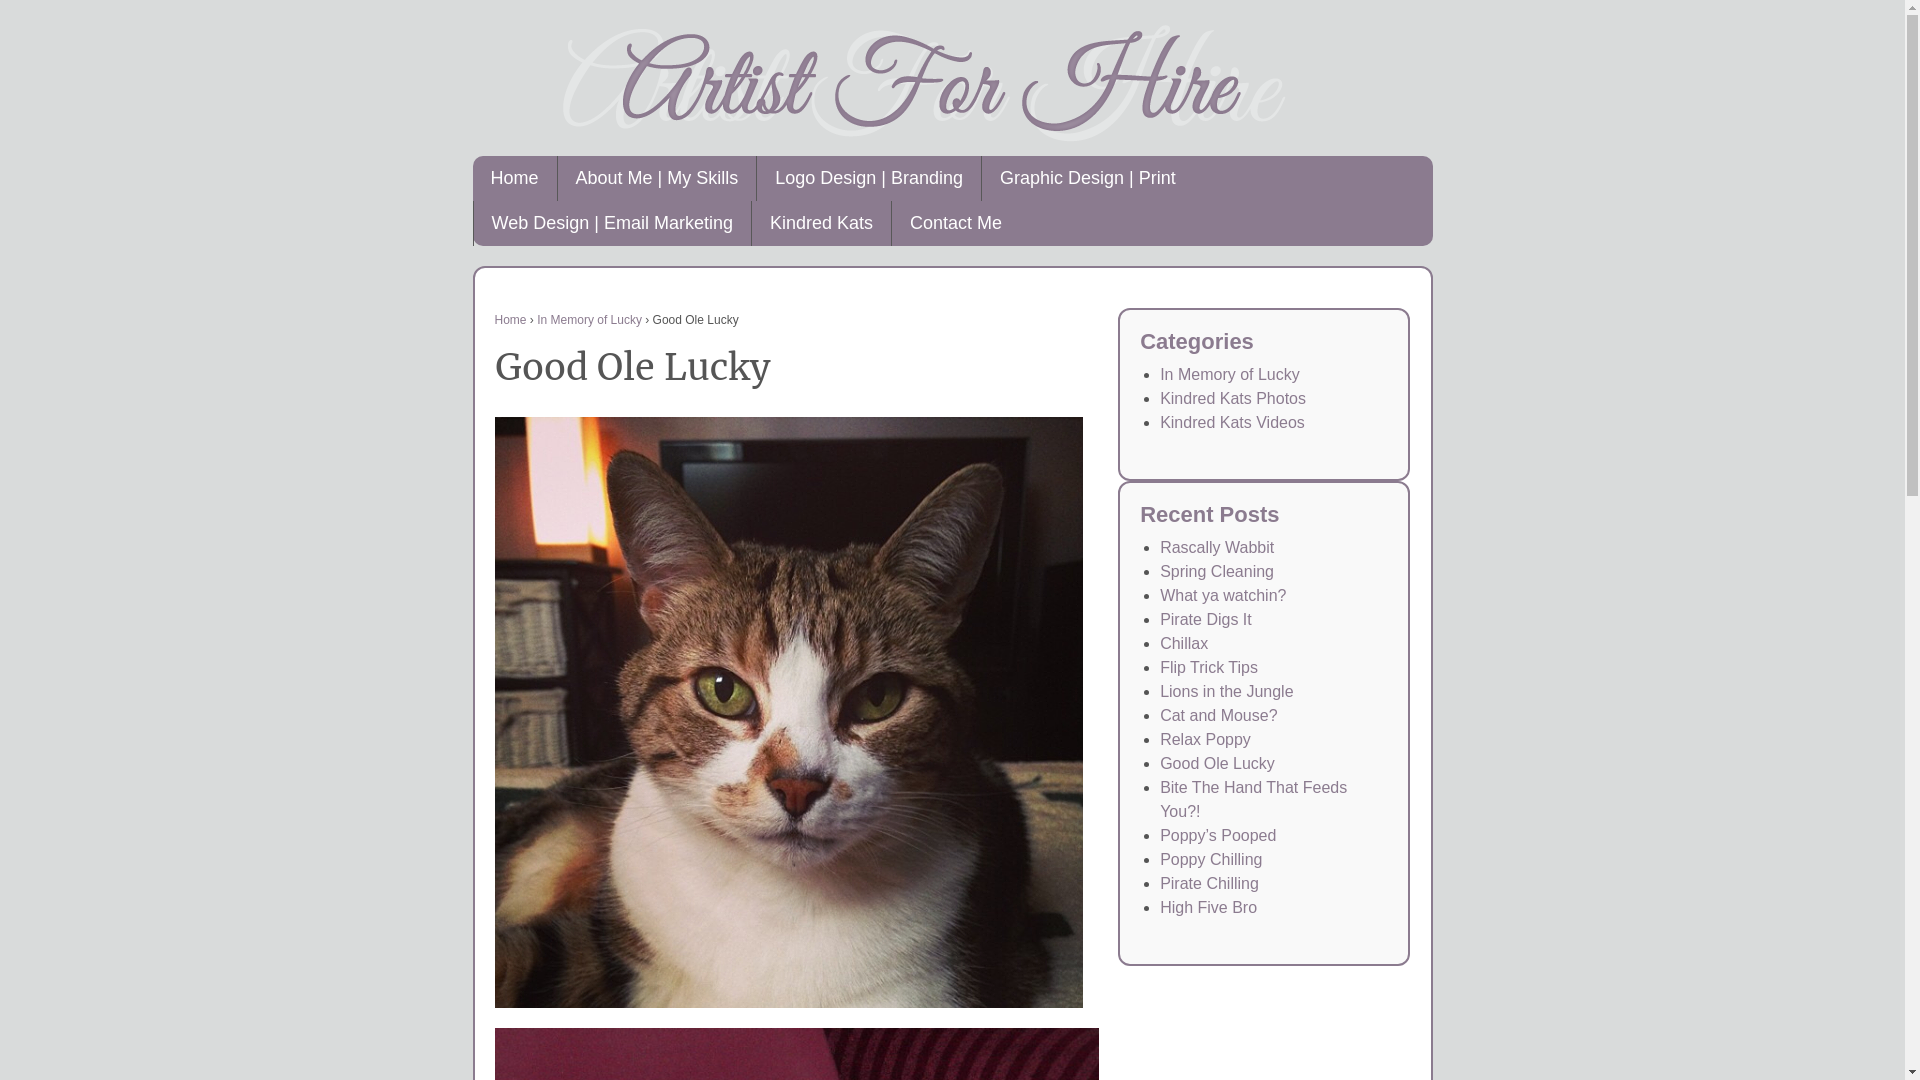 This screenshot has width=1920, height=1080. Describe the element at coordinates (1217, 548) in the screenshot. I see `Rascally Wabbit` at that location.